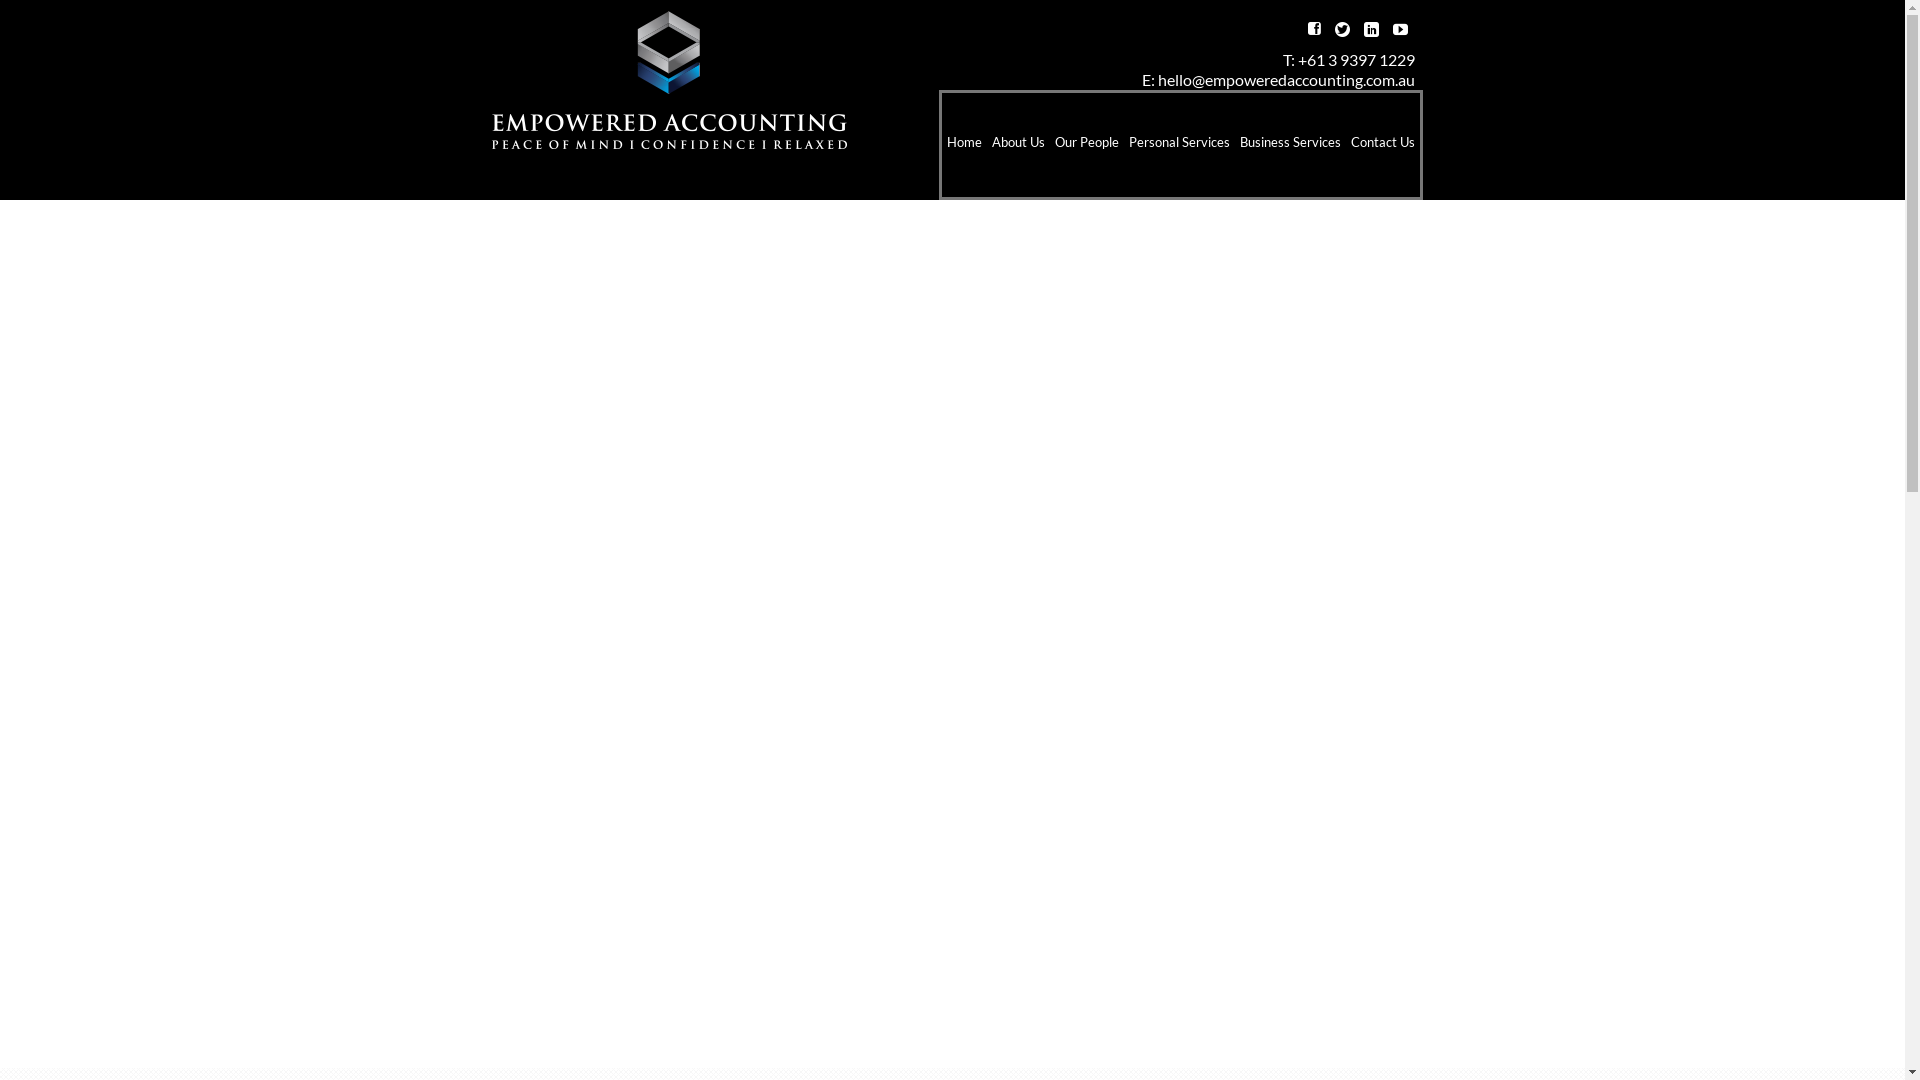 This screenshot has height=1080, width=1920. Describe the element at coordinates (1086, 145) in the screenshot. I see `Our People` at that location.